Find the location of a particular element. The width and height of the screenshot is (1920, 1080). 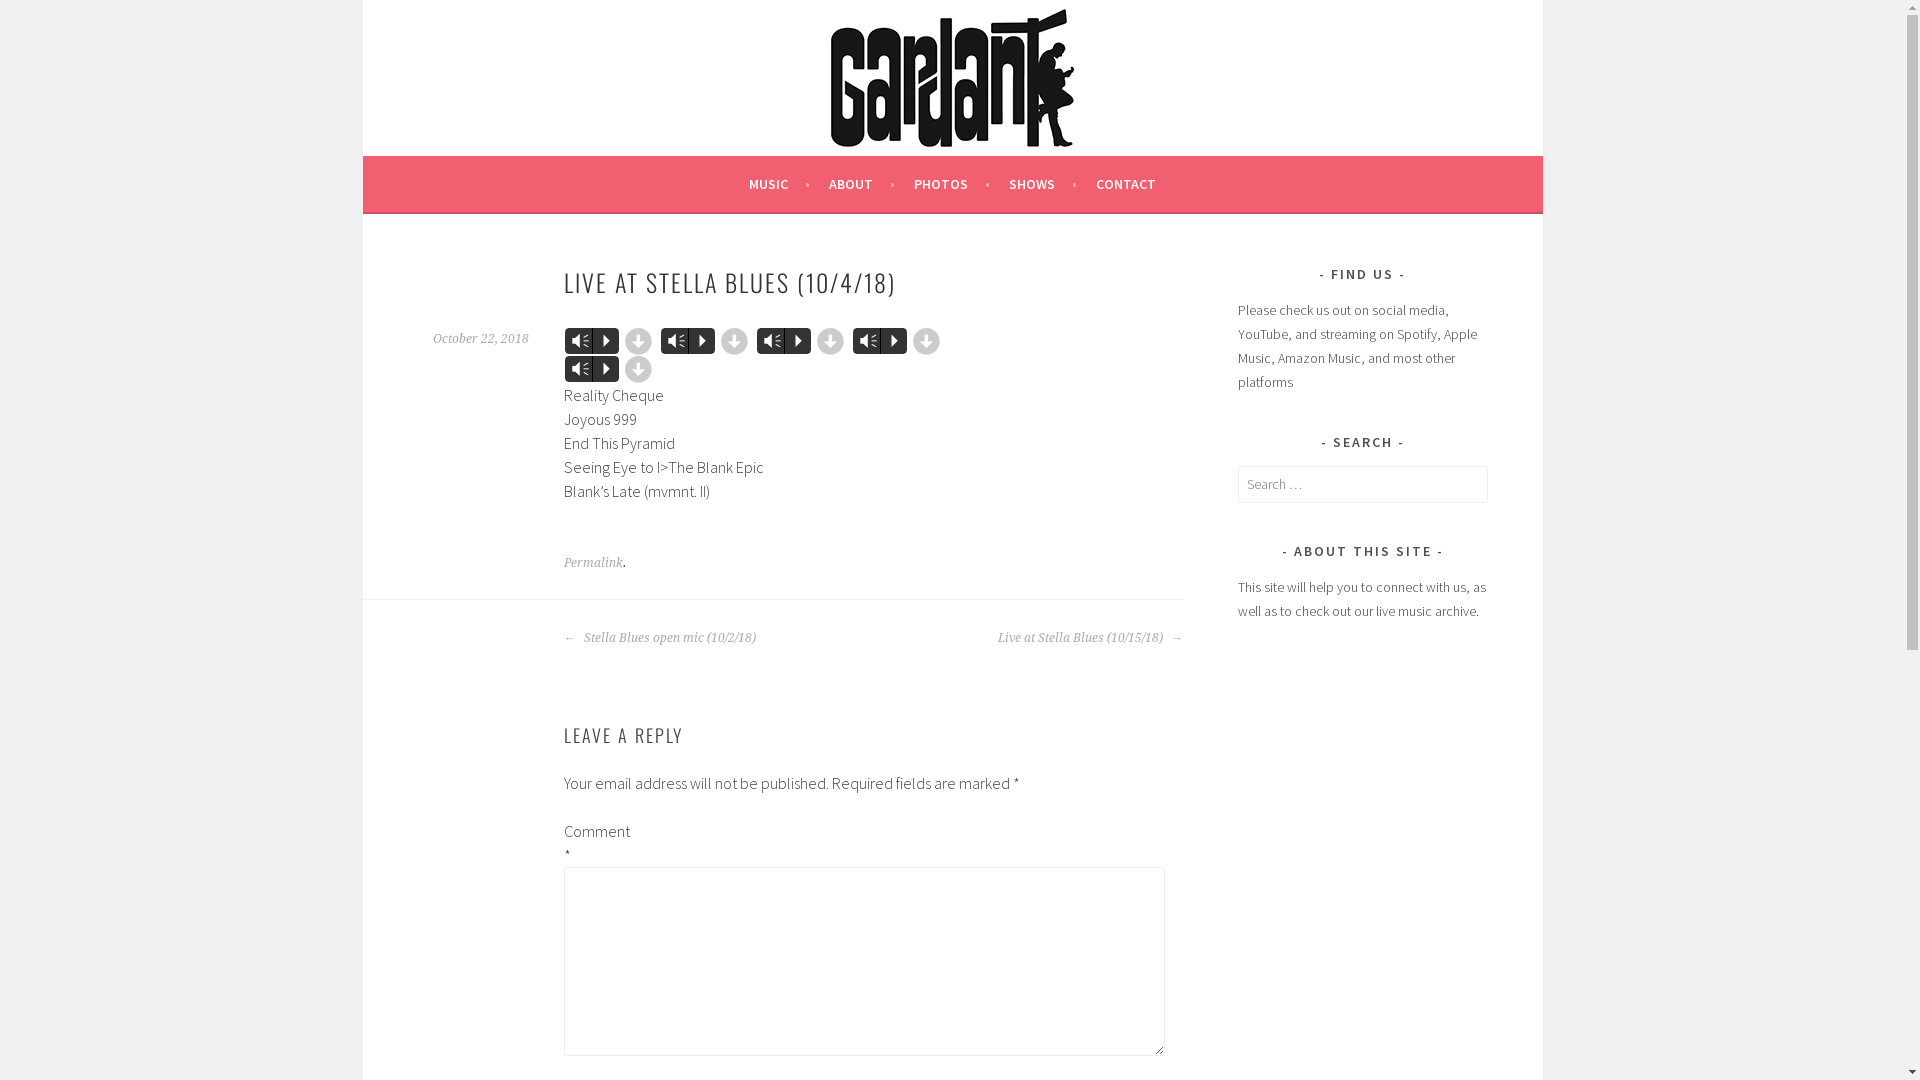

d is located at coordinates (638, 369).